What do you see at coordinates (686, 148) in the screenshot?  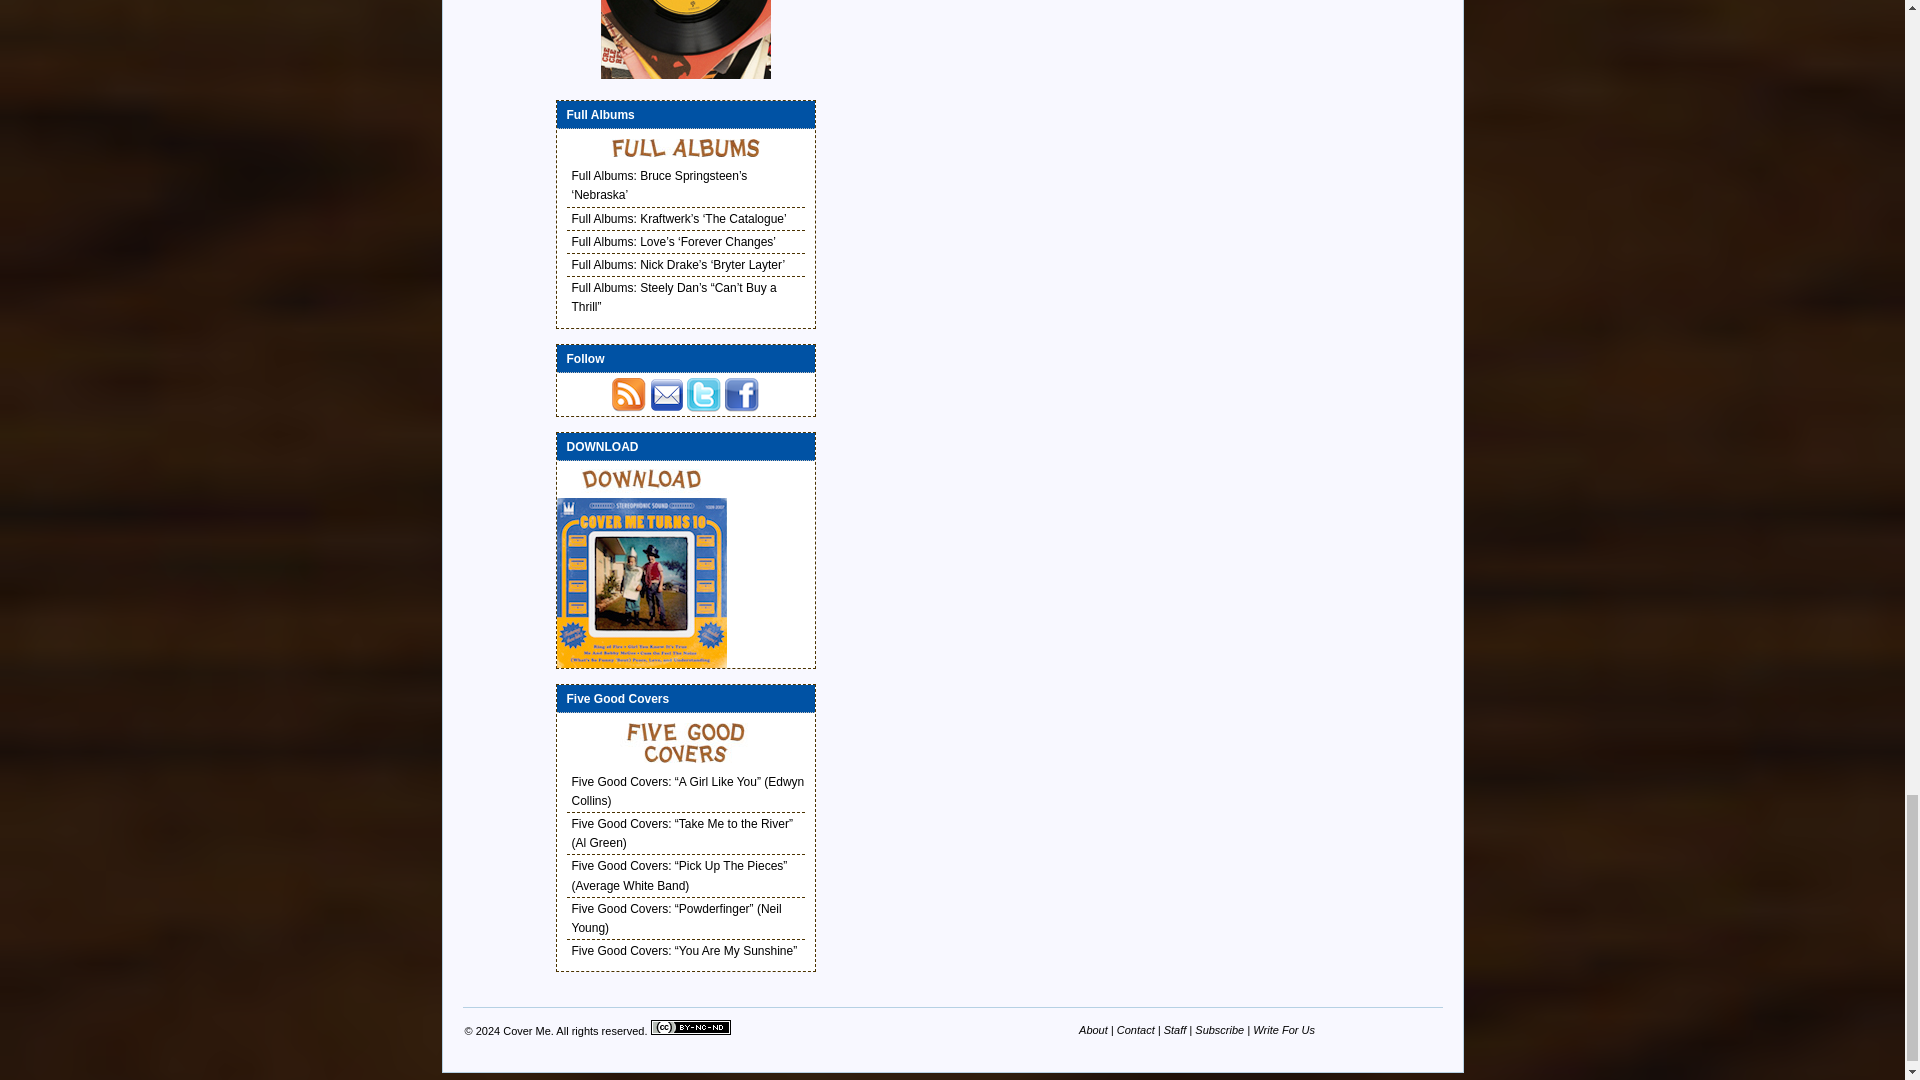 I see `Full Albums` at bounding box center [686, 148].